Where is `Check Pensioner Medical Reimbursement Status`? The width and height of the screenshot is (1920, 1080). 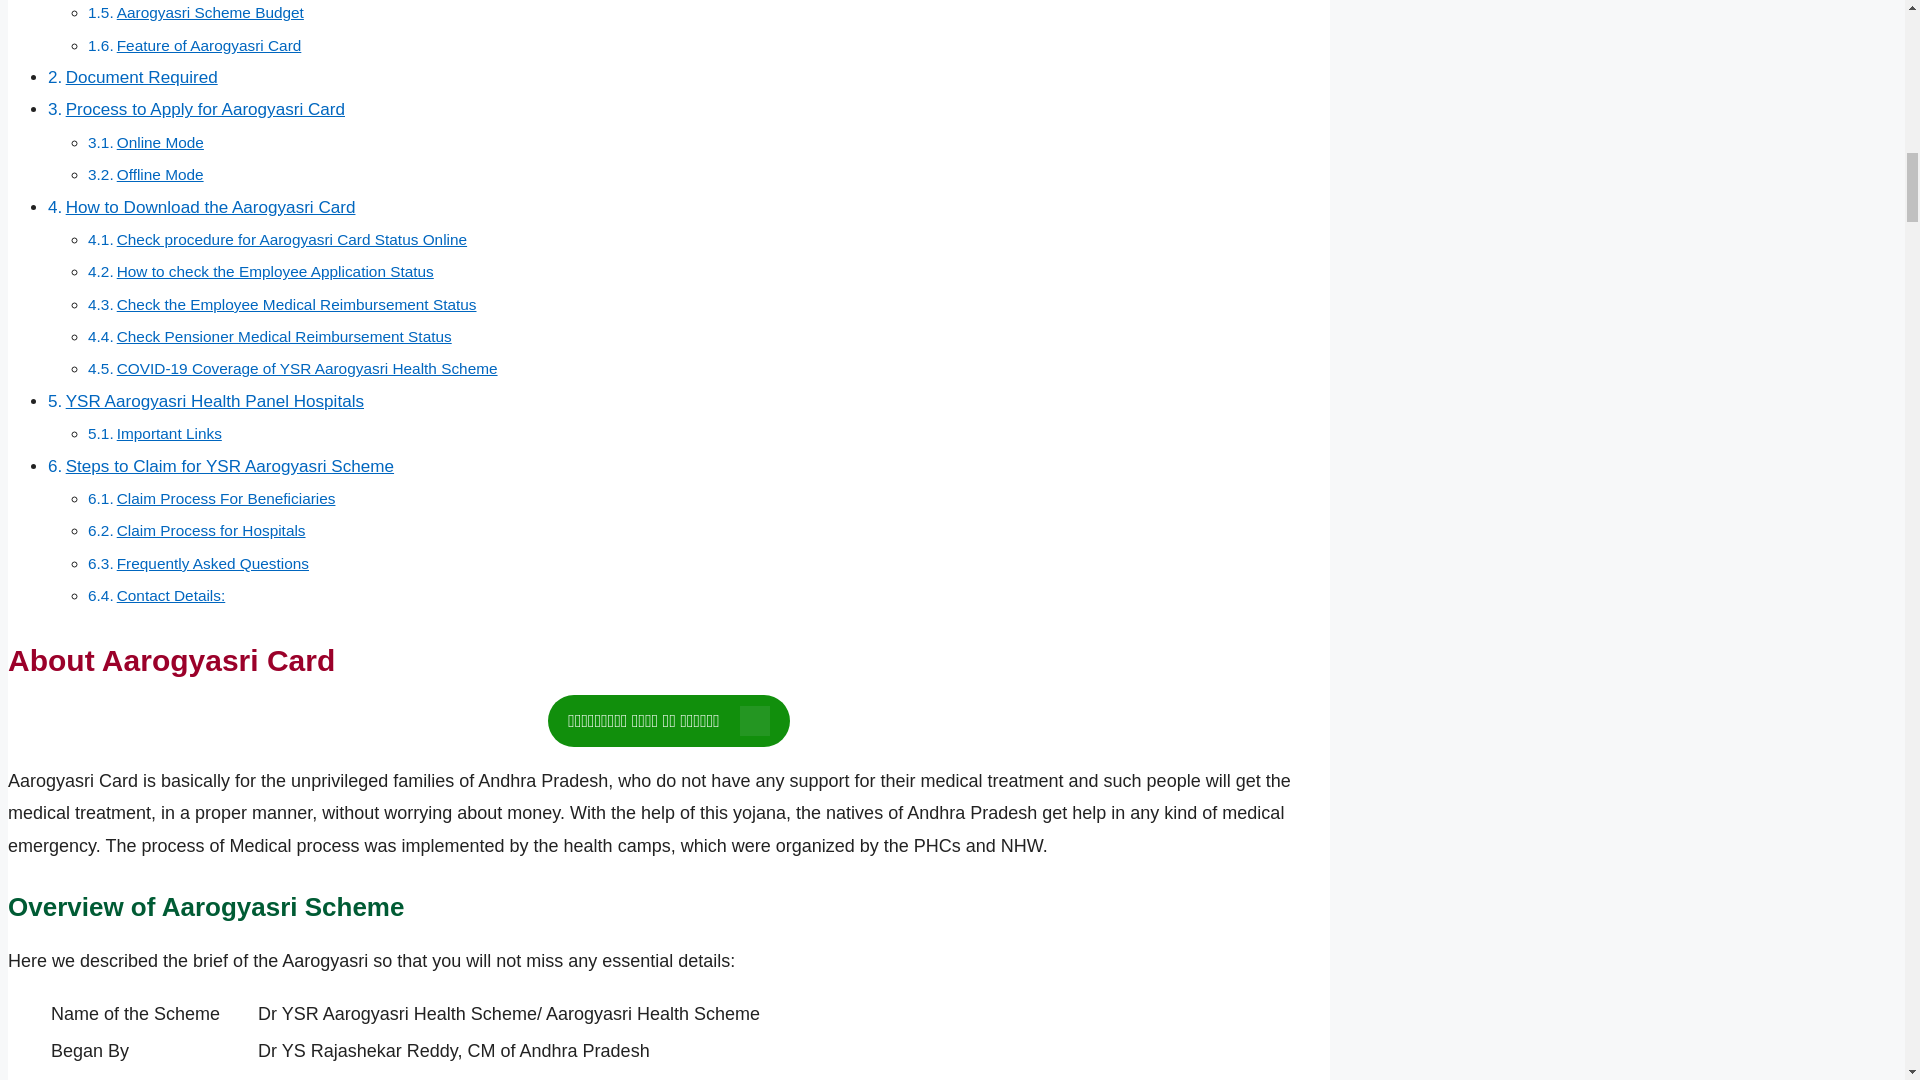
Check Pensioner Medical Reimbursement Status is located at coordinates (284, 336).